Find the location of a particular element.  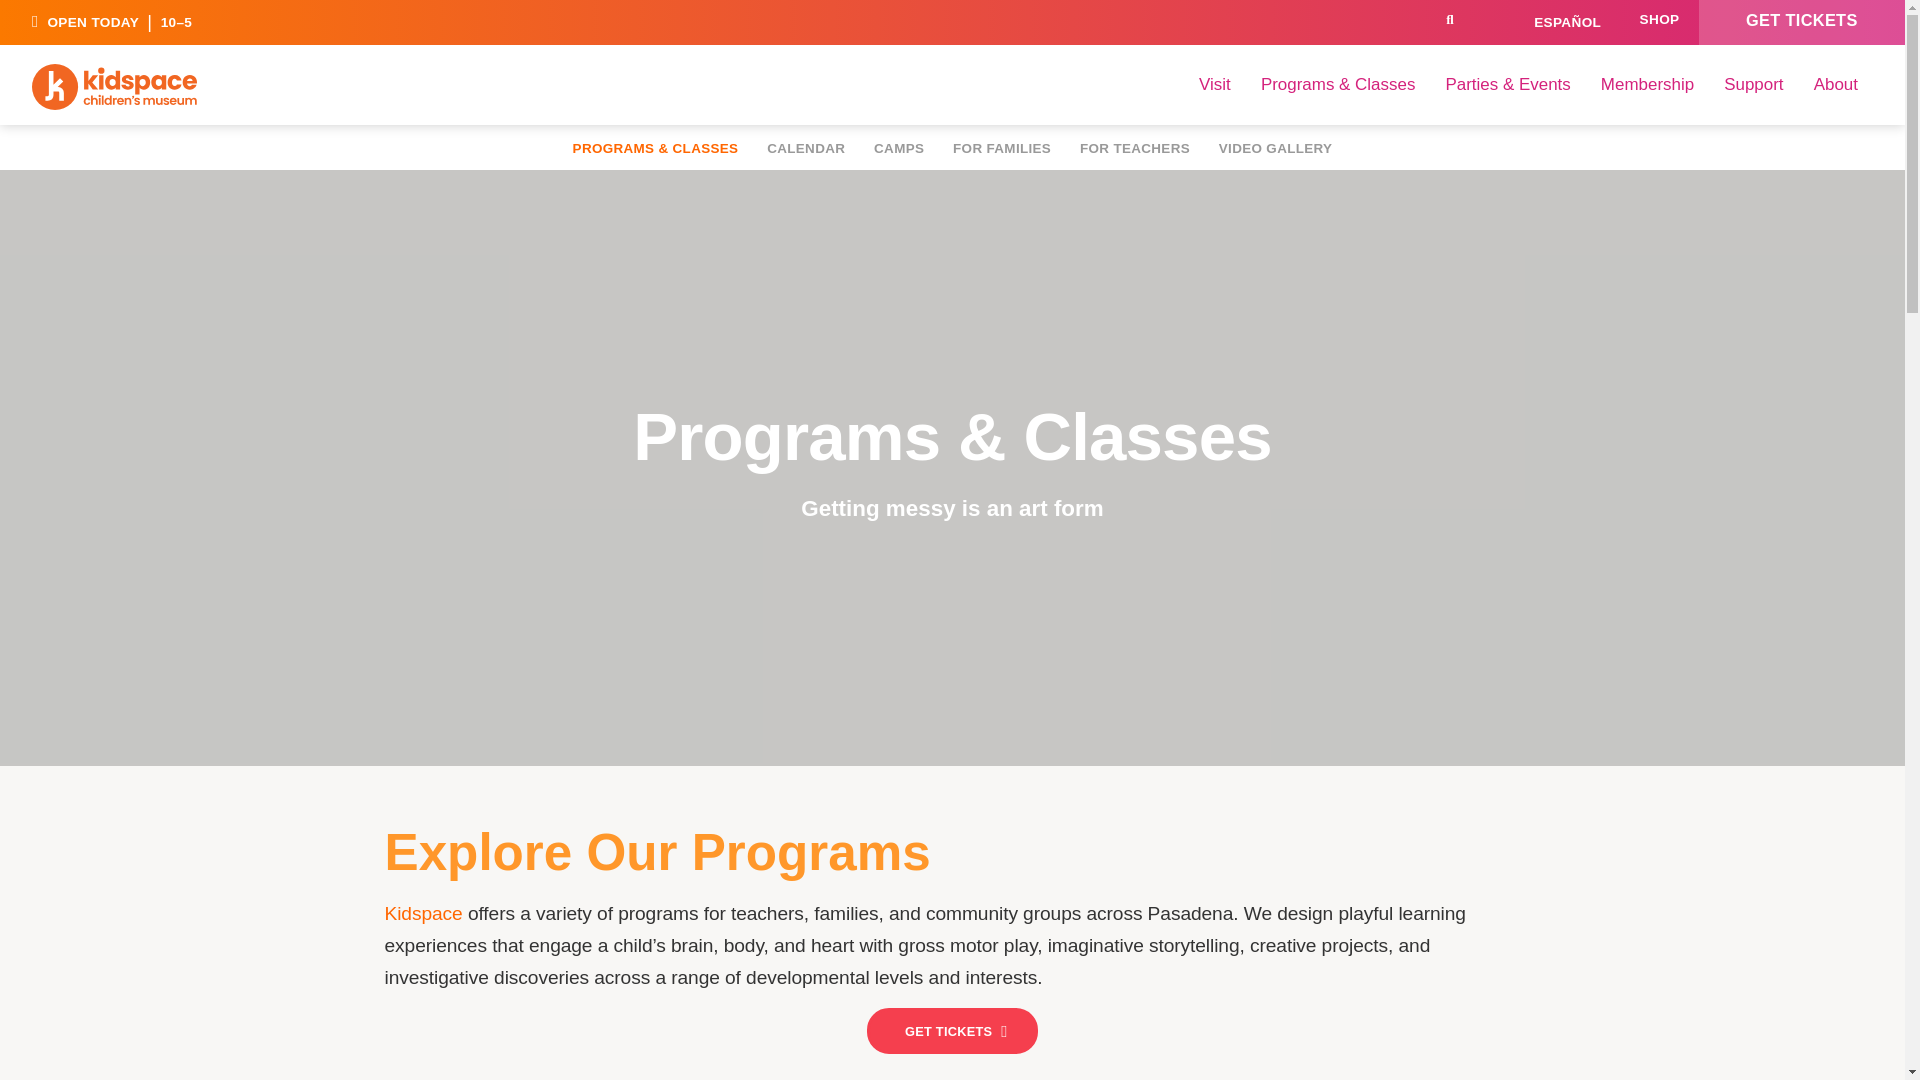

Membership is located at coordinates (1646, 85).